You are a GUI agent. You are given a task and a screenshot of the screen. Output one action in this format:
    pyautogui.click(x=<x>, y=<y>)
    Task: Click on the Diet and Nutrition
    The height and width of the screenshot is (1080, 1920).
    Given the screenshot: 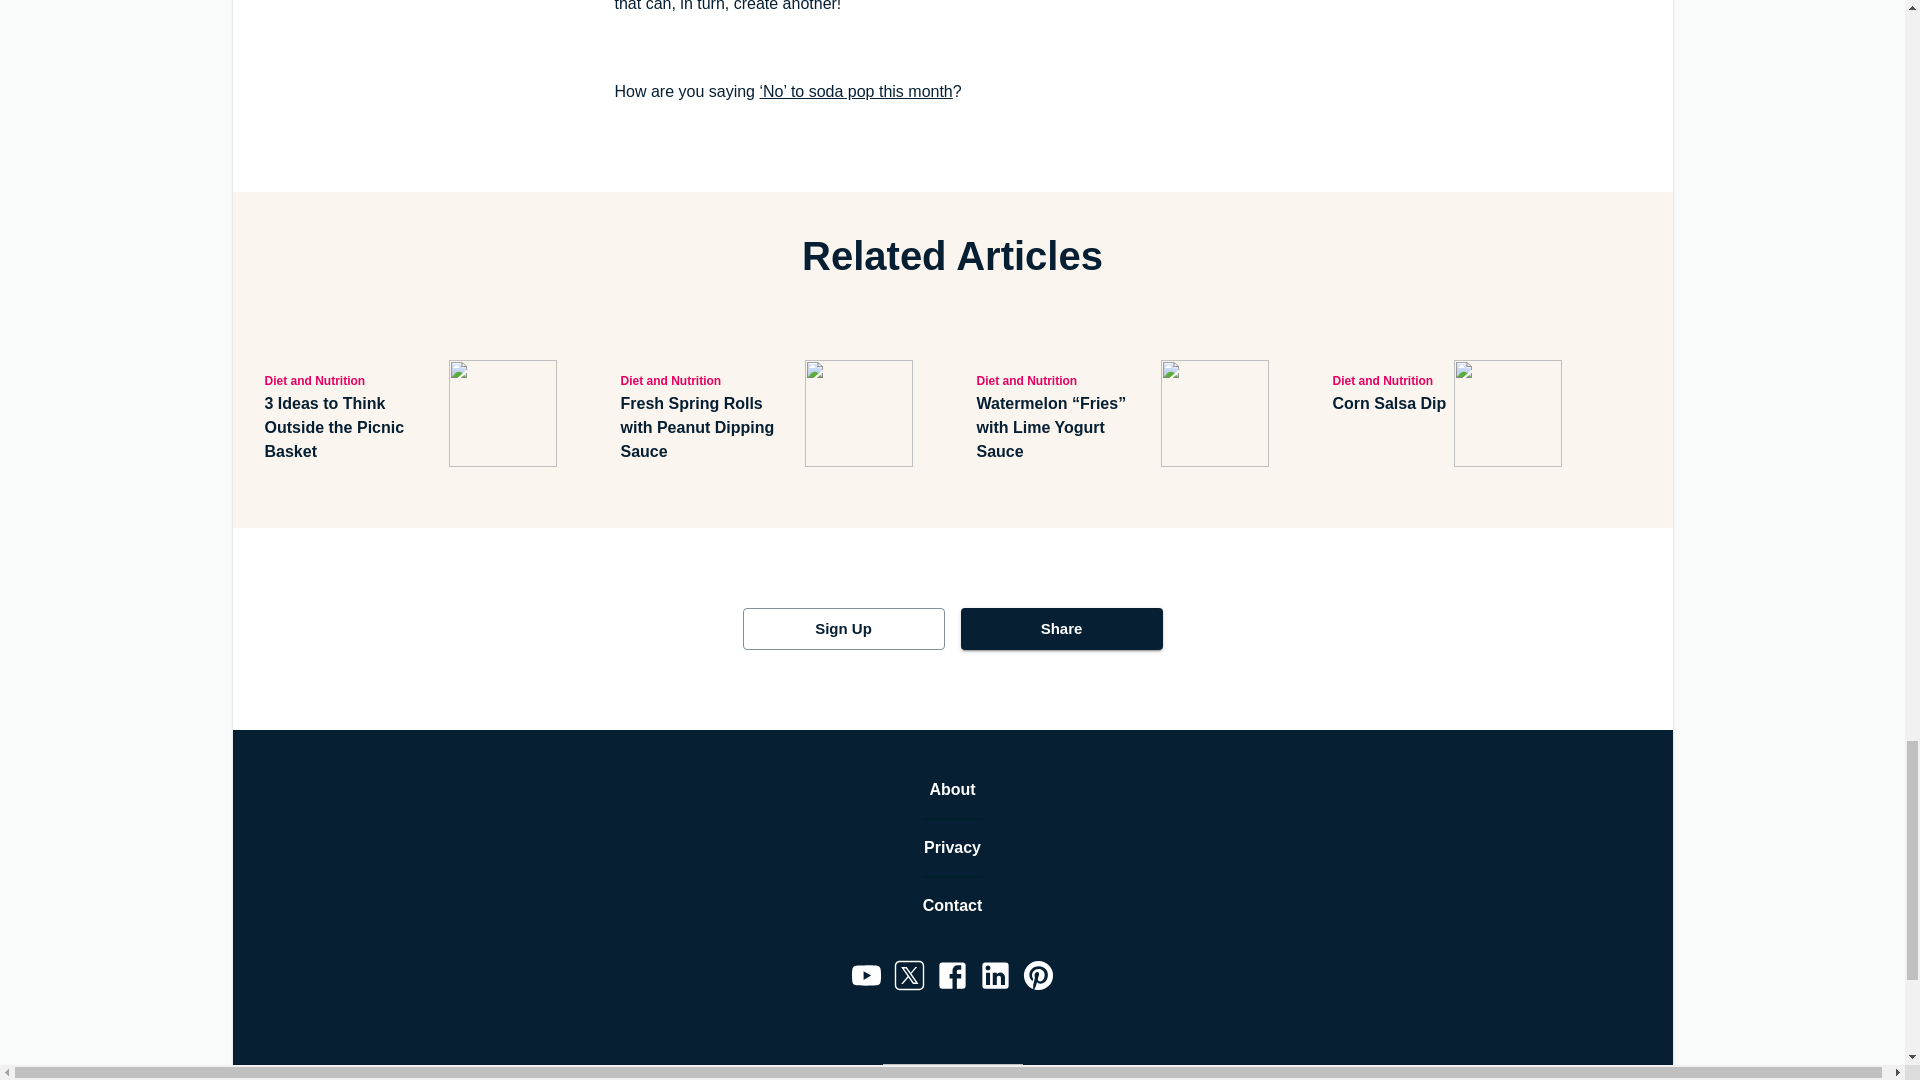 What is the action you would take?
    pyautogui.click(x=708, y=380)
    